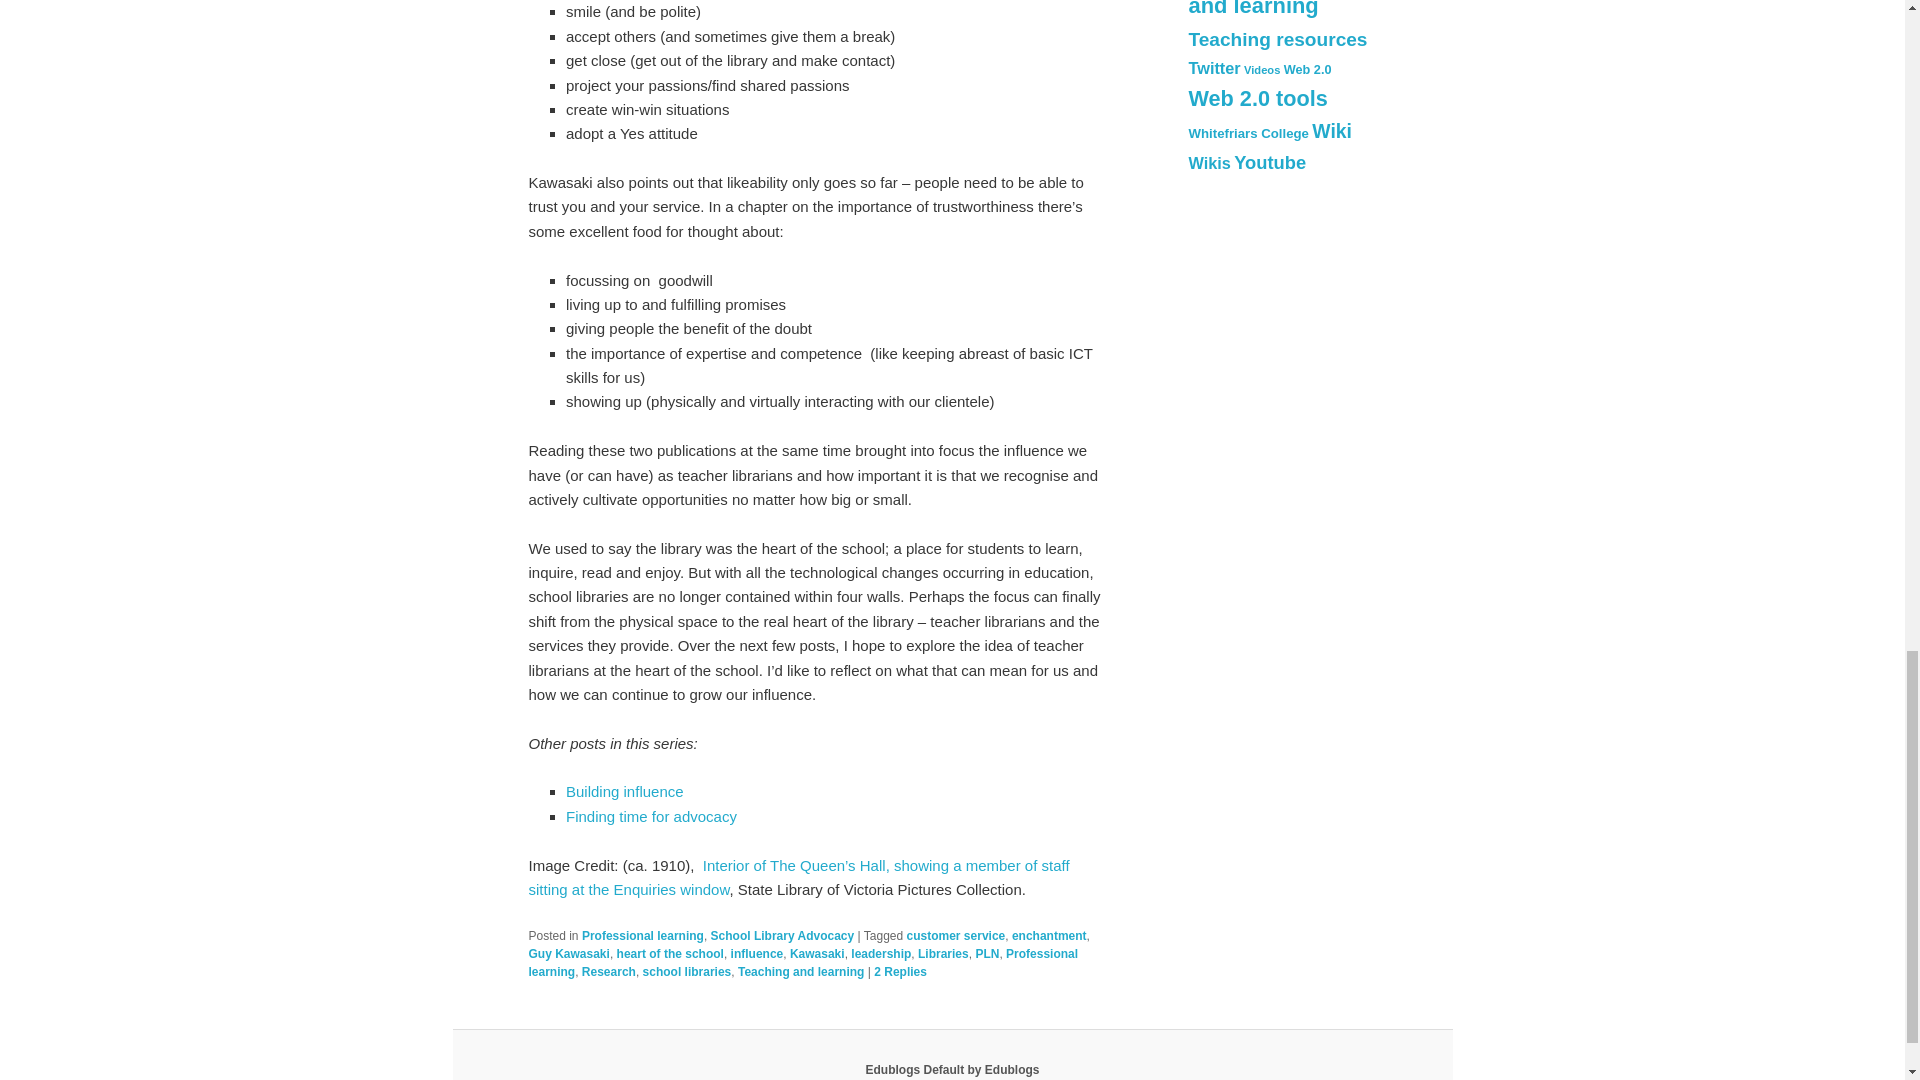 The image size is (1920, 1080). Describe the element at coordinates (687, 972) in the screenshot. I see `school libraries` at that location.